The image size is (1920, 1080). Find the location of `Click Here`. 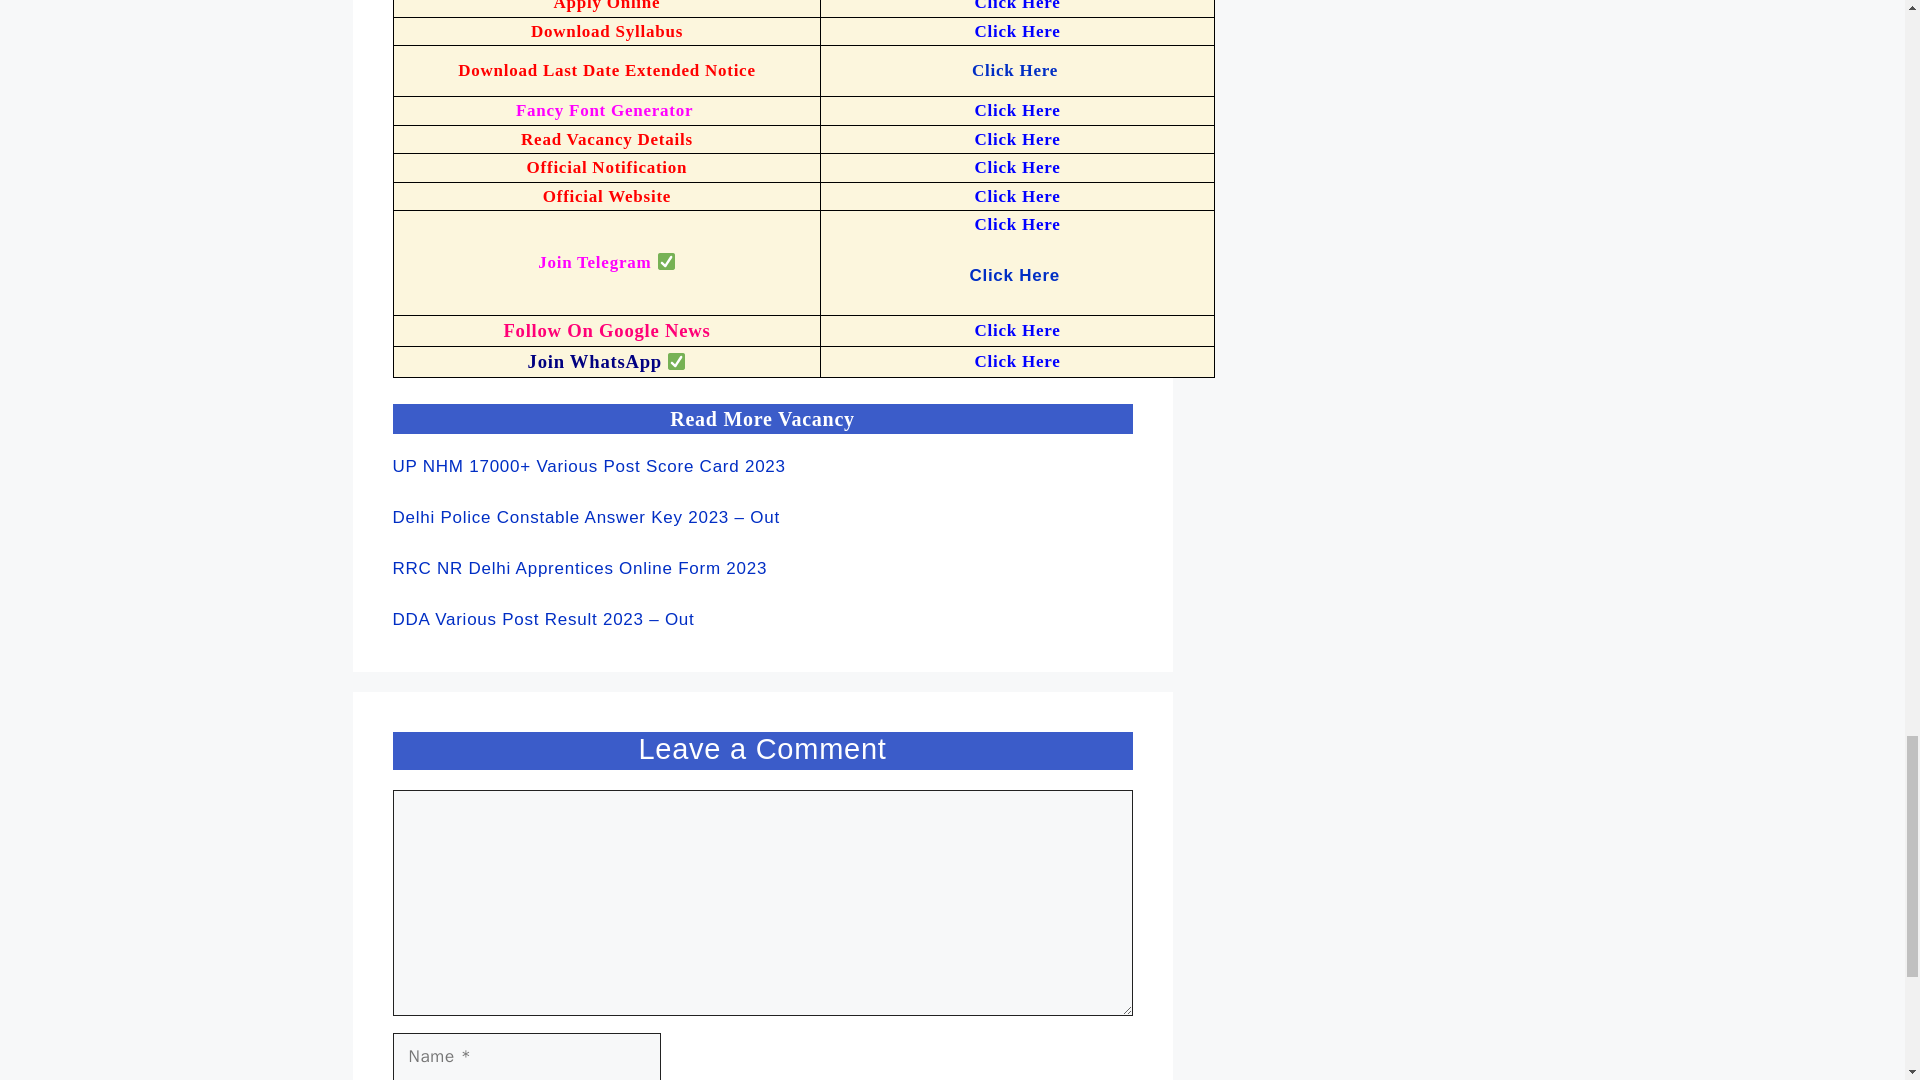

Click Here is located at coordinates (1016, 110).